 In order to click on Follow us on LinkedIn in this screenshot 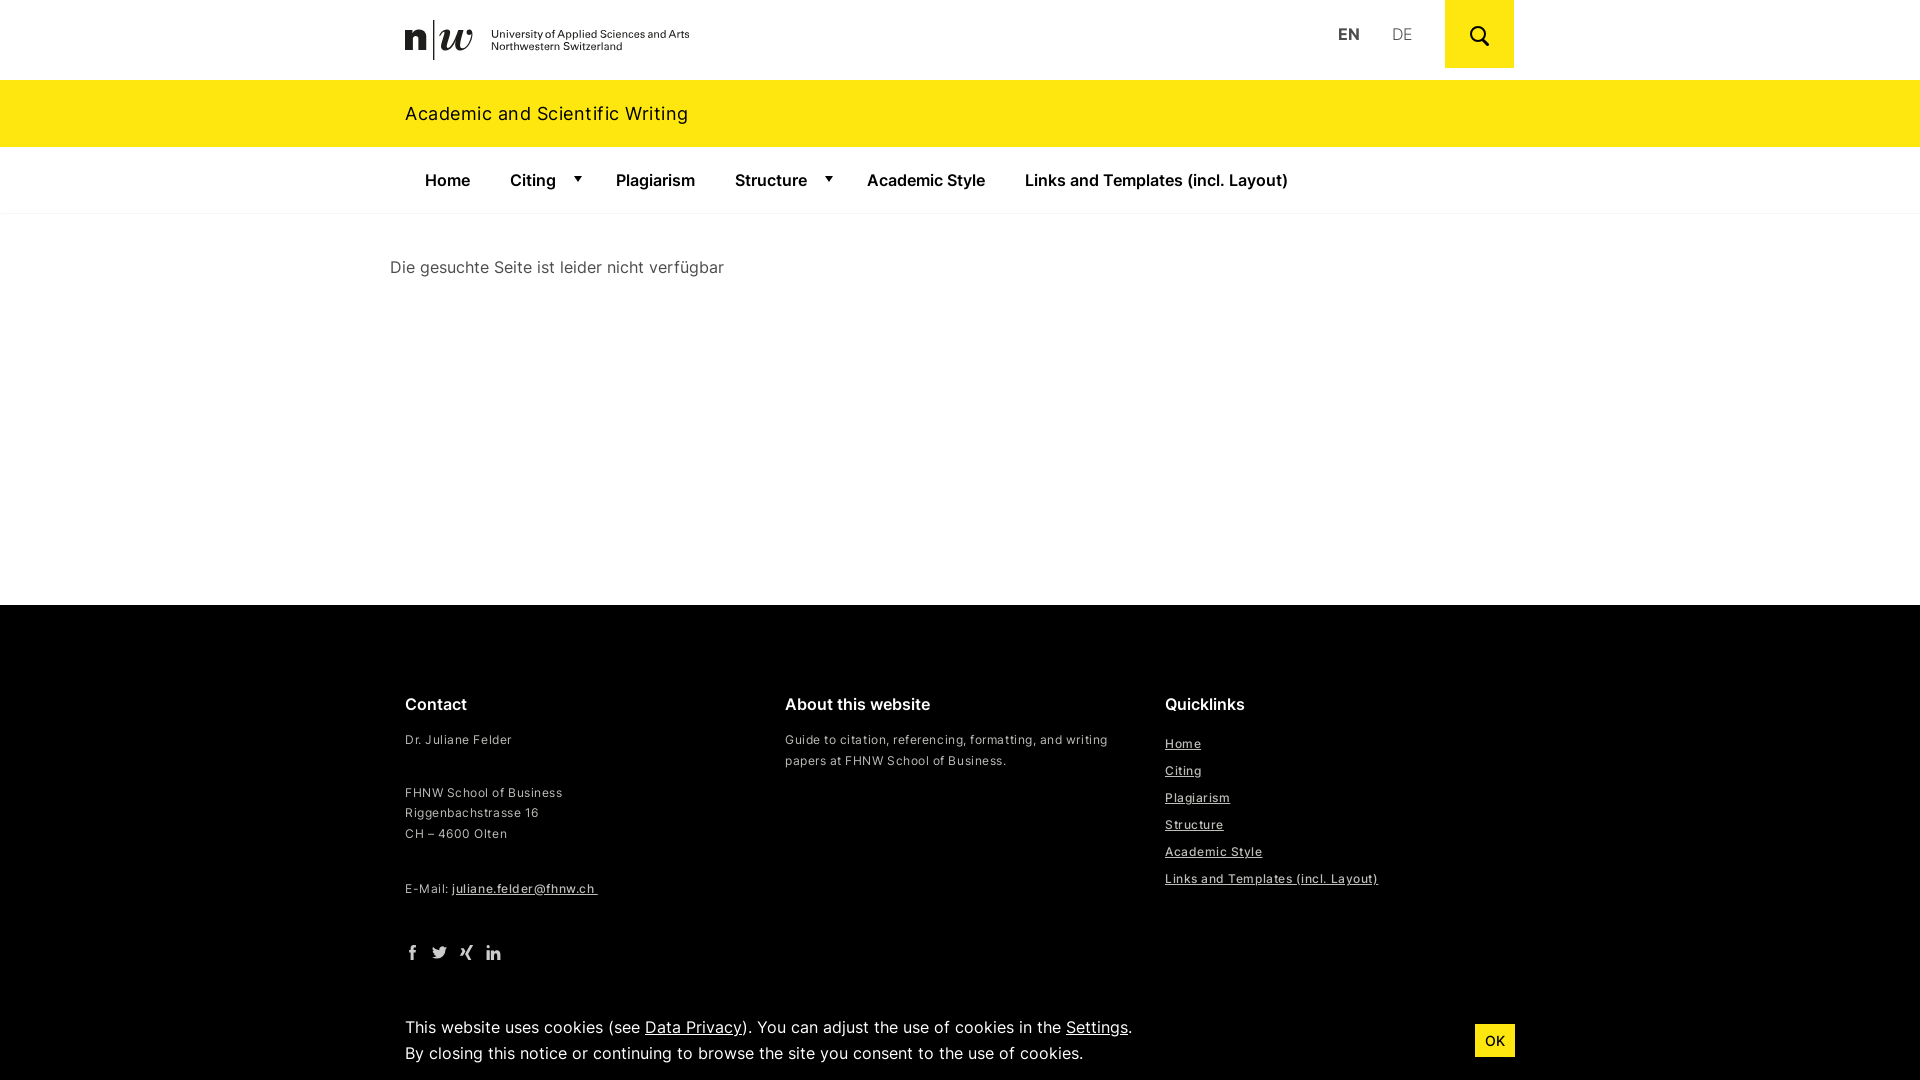, I will do `click(494, 952)`.